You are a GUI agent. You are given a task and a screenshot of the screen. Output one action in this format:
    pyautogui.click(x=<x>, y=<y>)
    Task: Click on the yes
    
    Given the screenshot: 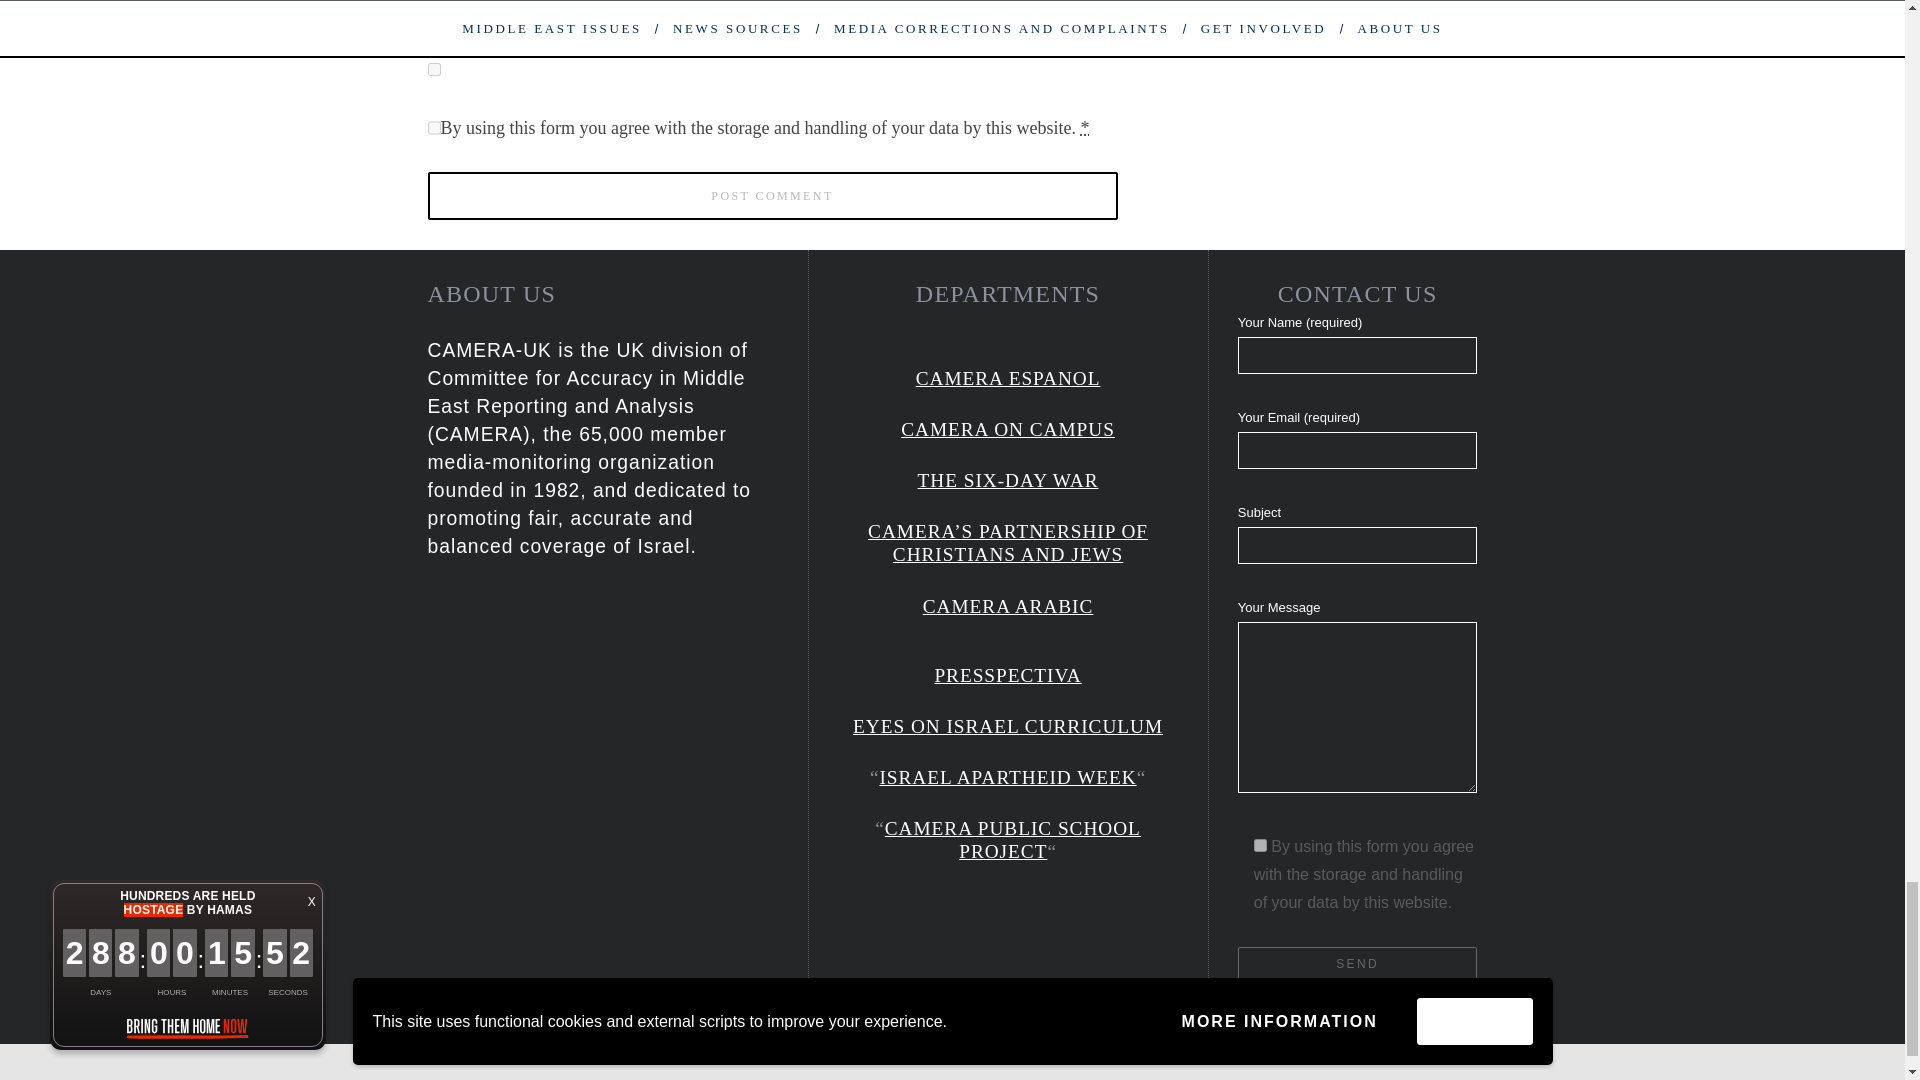 What is the action you would take?
    pyautogui.click(x=434, y=68)
    